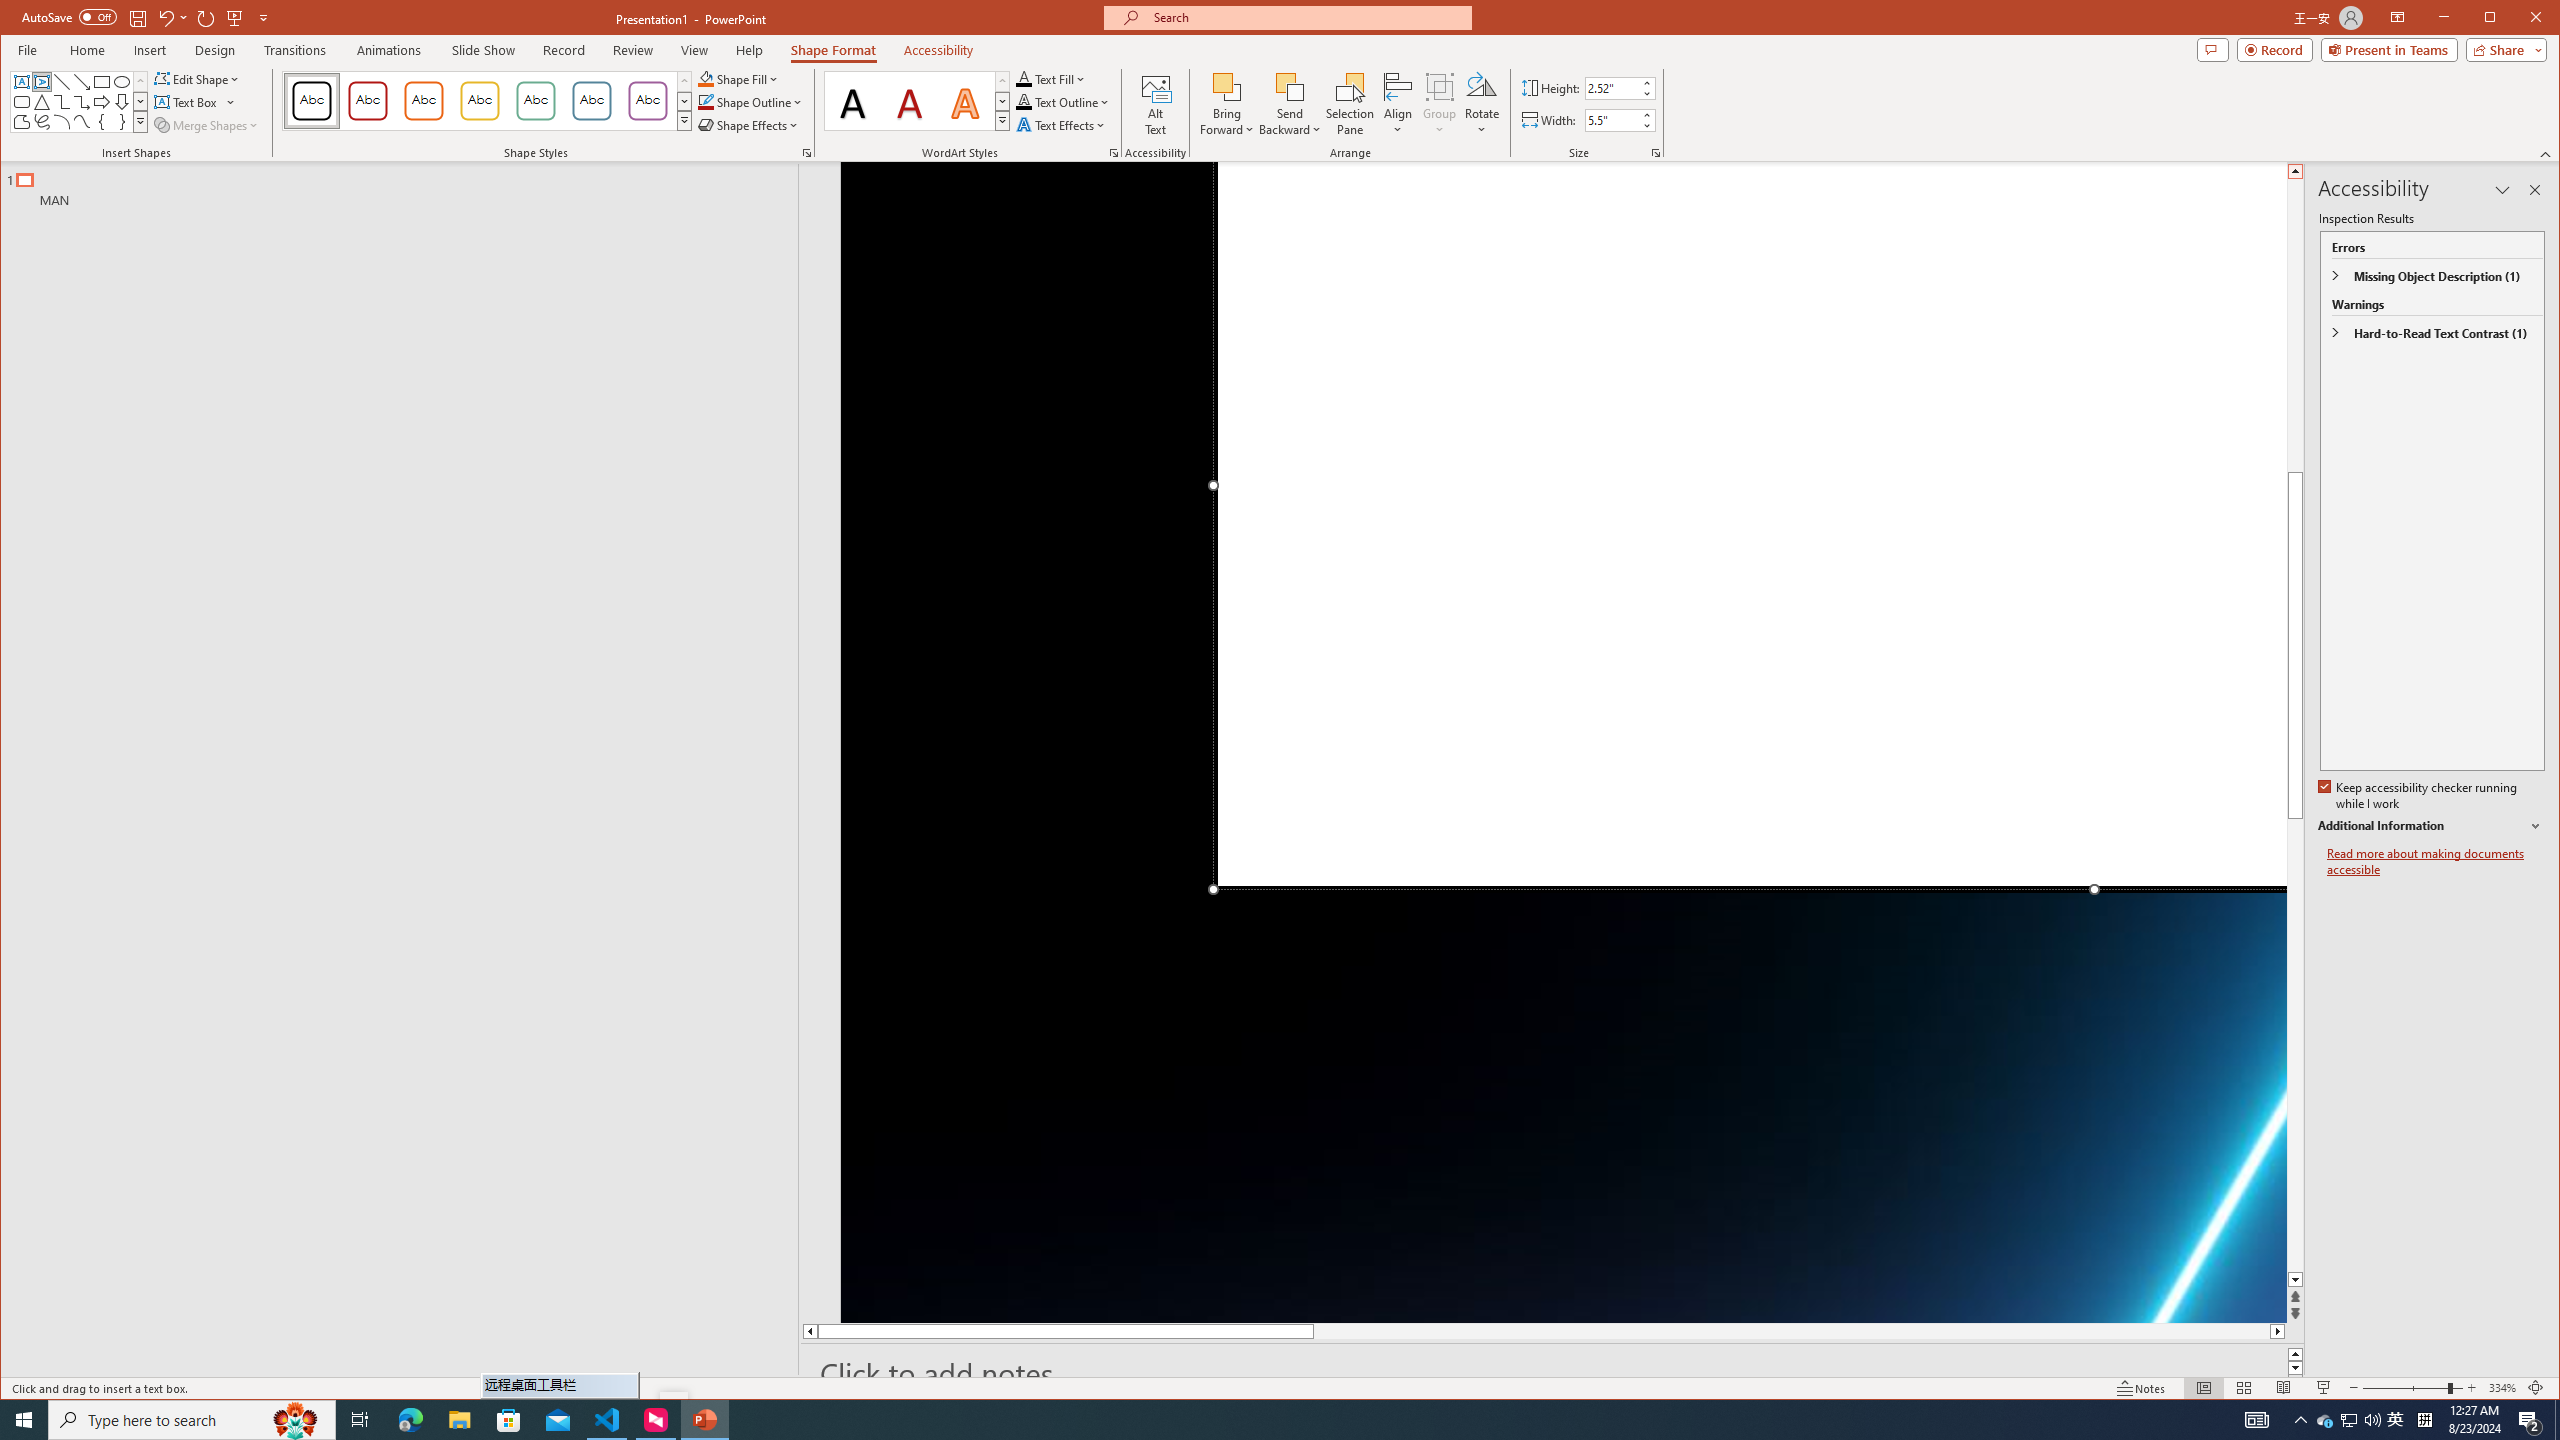 The image size is (2560, 1440). Describe the element at coordinates (1748, 526) in the screenshot. I see `Title TextBox` at that location.